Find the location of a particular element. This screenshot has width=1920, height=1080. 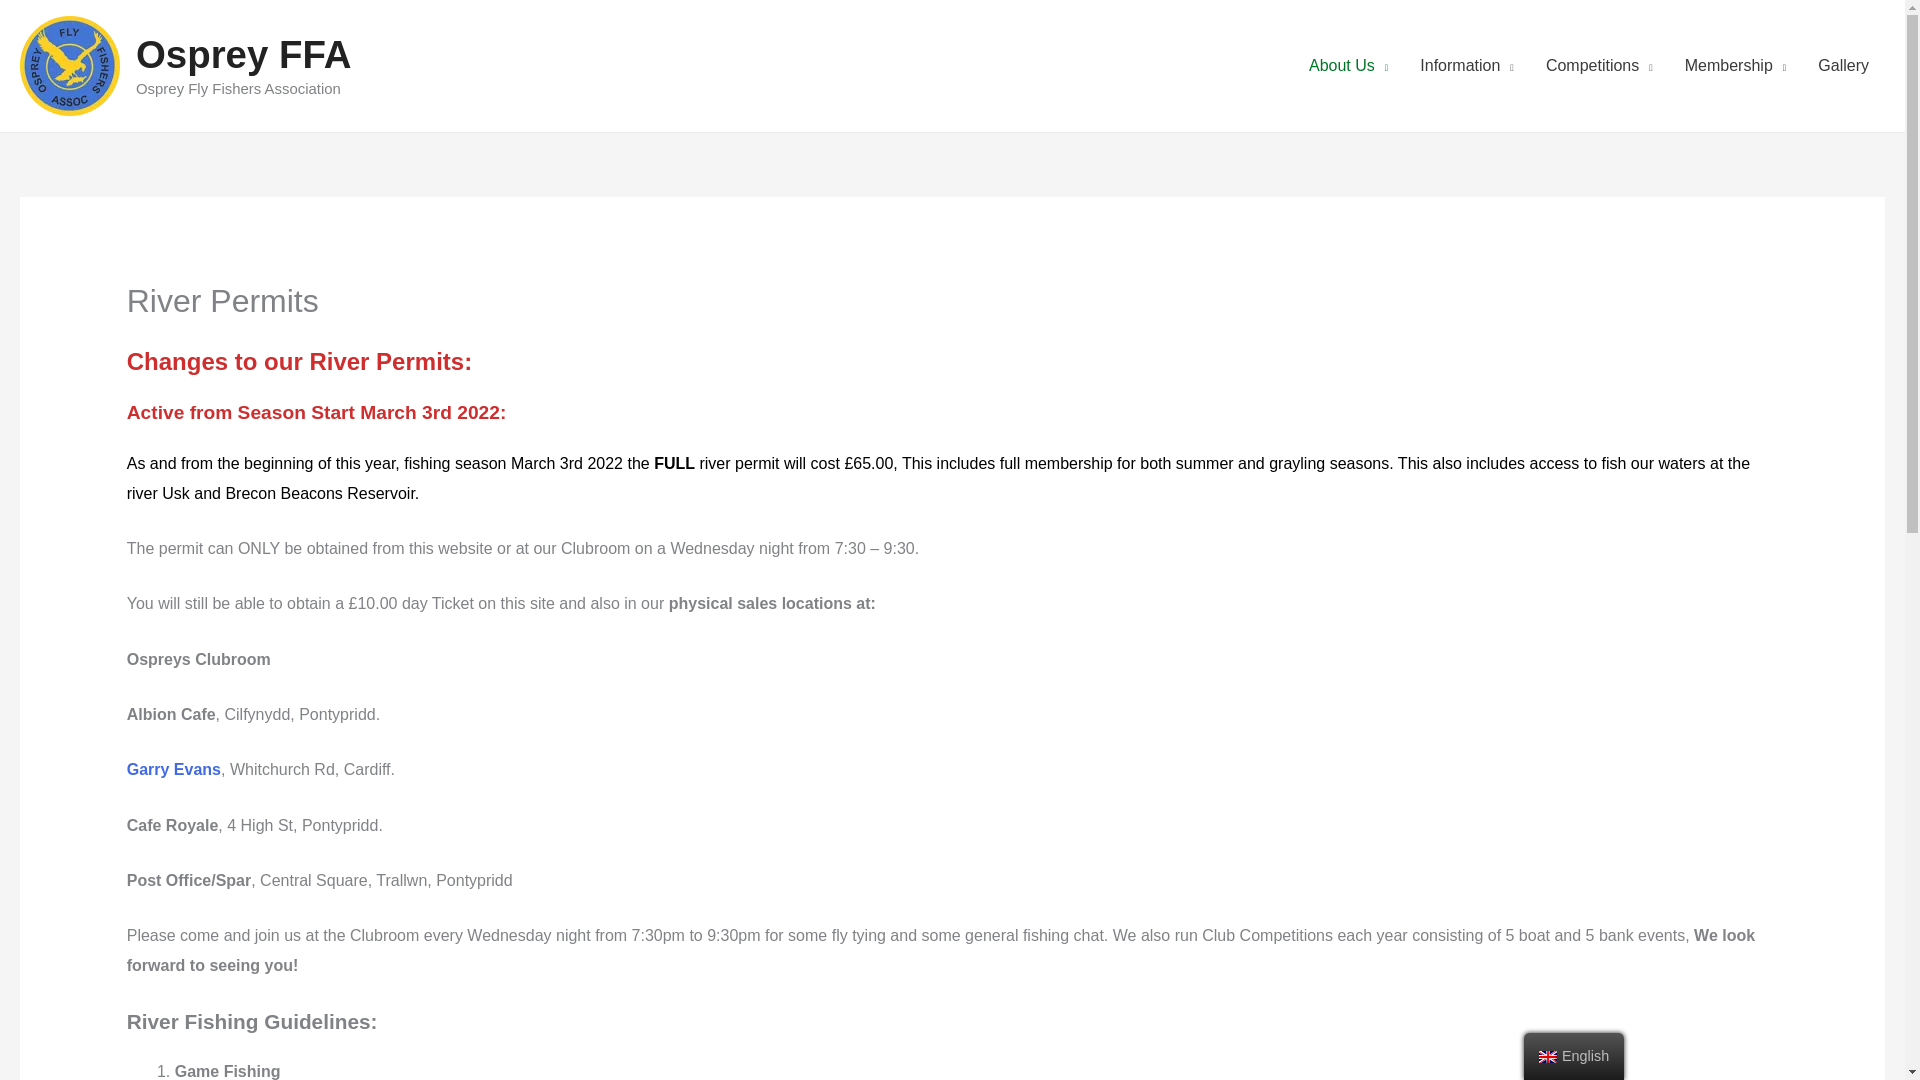

English is located at coordinates (1548, 1056).